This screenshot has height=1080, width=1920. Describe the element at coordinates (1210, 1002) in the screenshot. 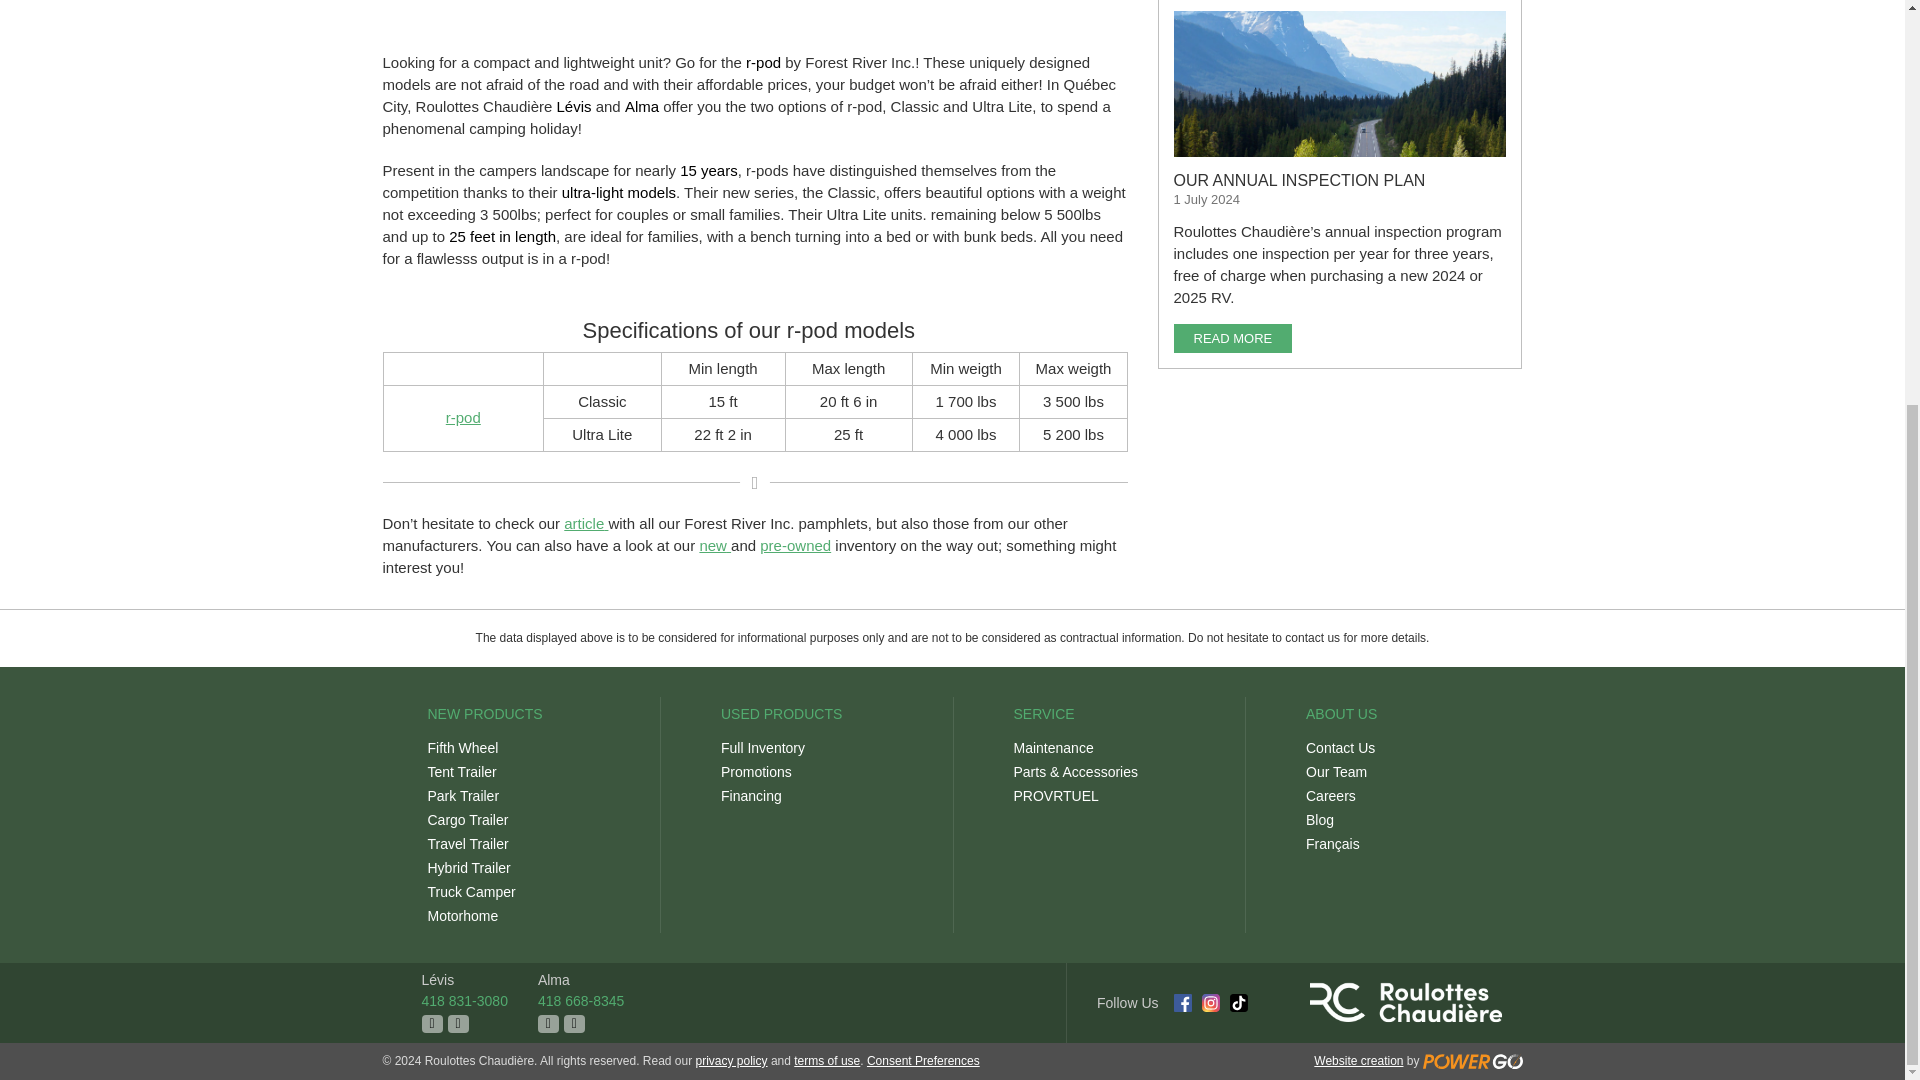

I see `Instagram` at that location.